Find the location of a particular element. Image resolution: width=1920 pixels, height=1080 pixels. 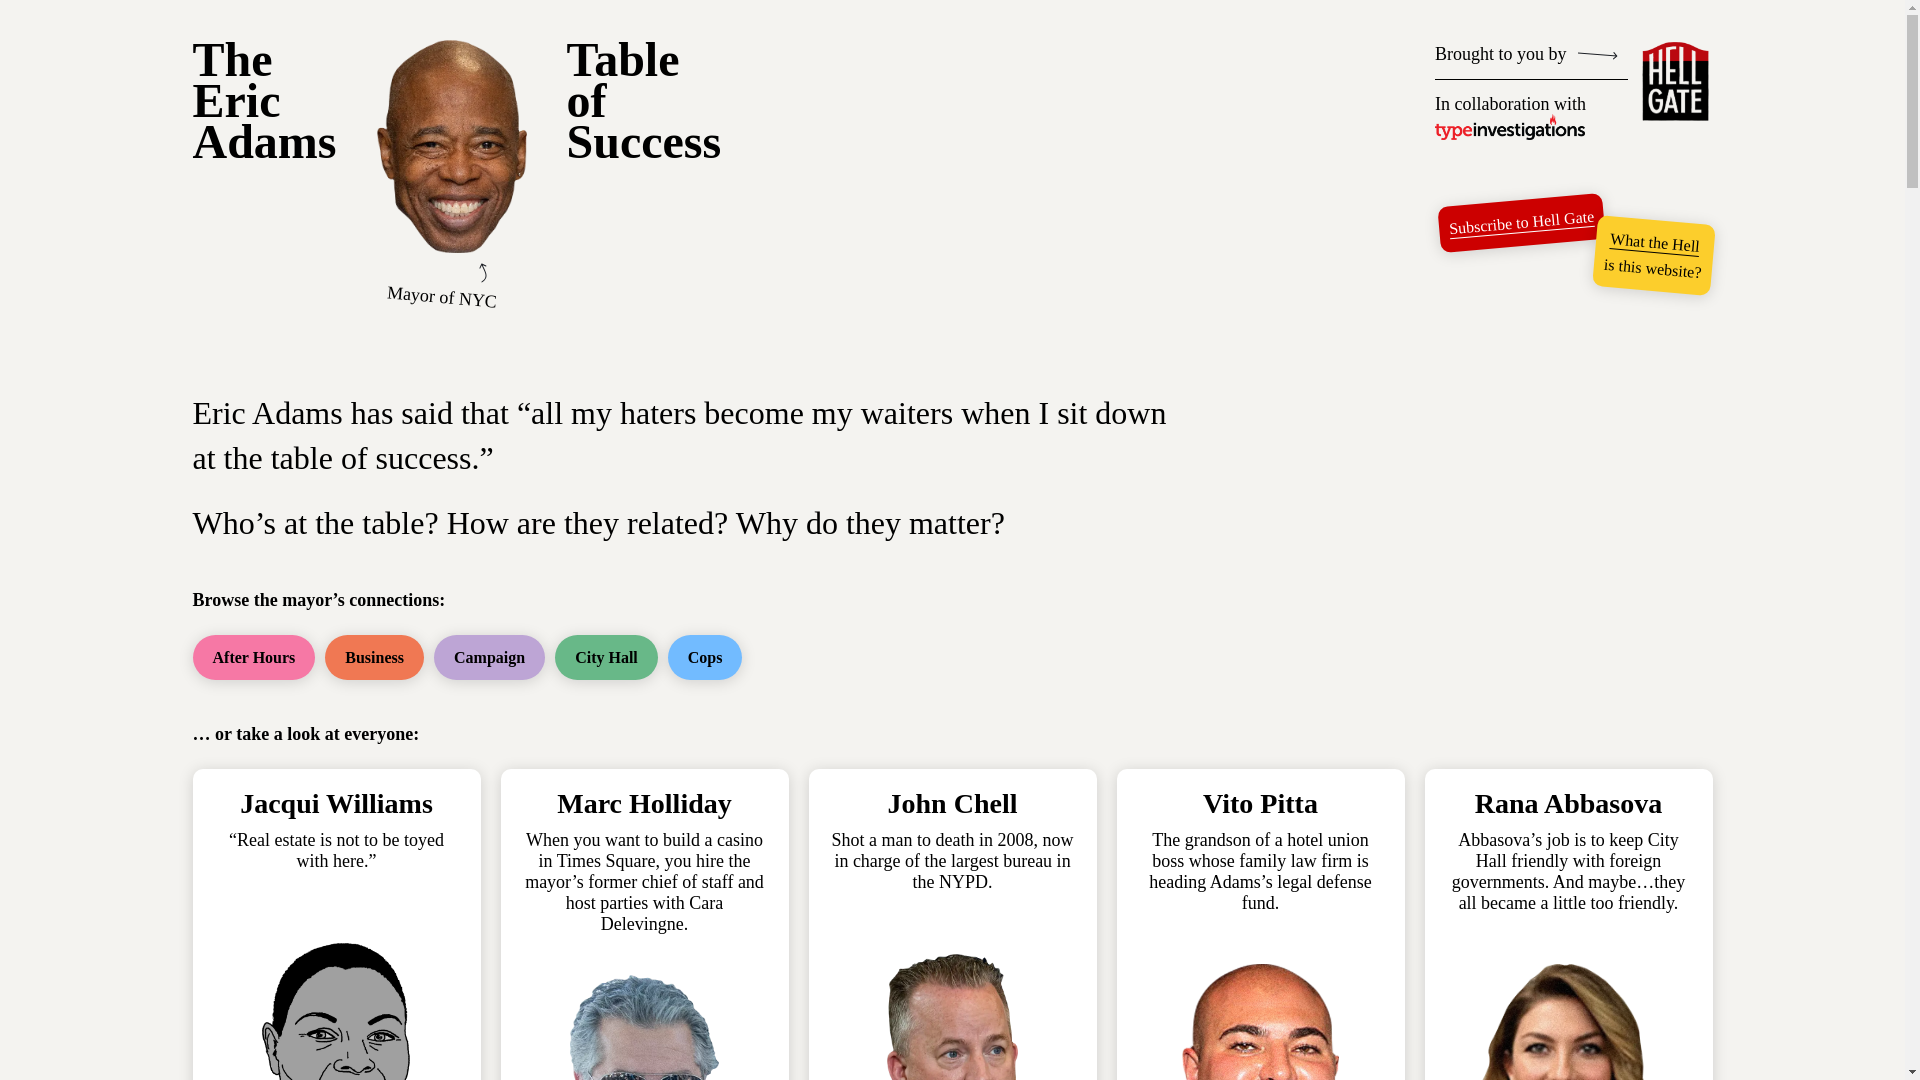

Business is located at coordinates (644, 100).